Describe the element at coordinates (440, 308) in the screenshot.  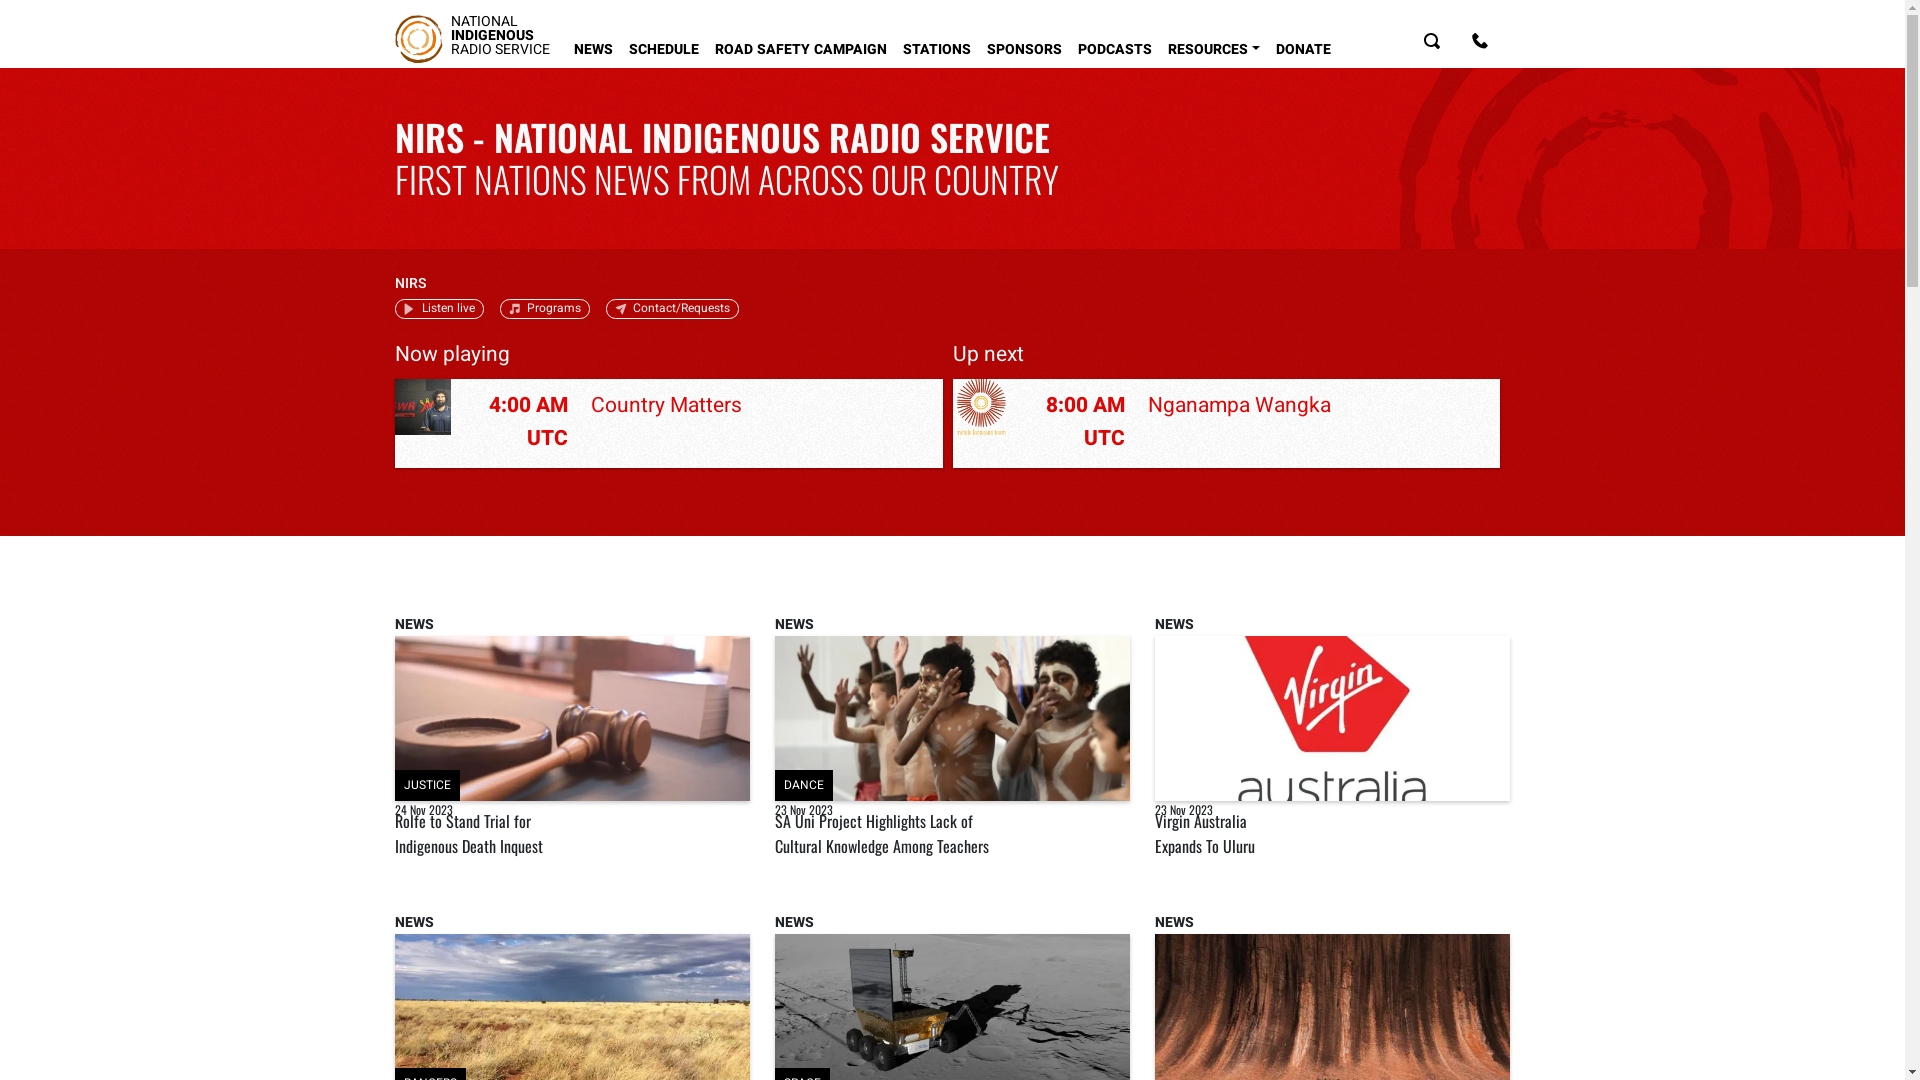
I see `Listen live` at that location.